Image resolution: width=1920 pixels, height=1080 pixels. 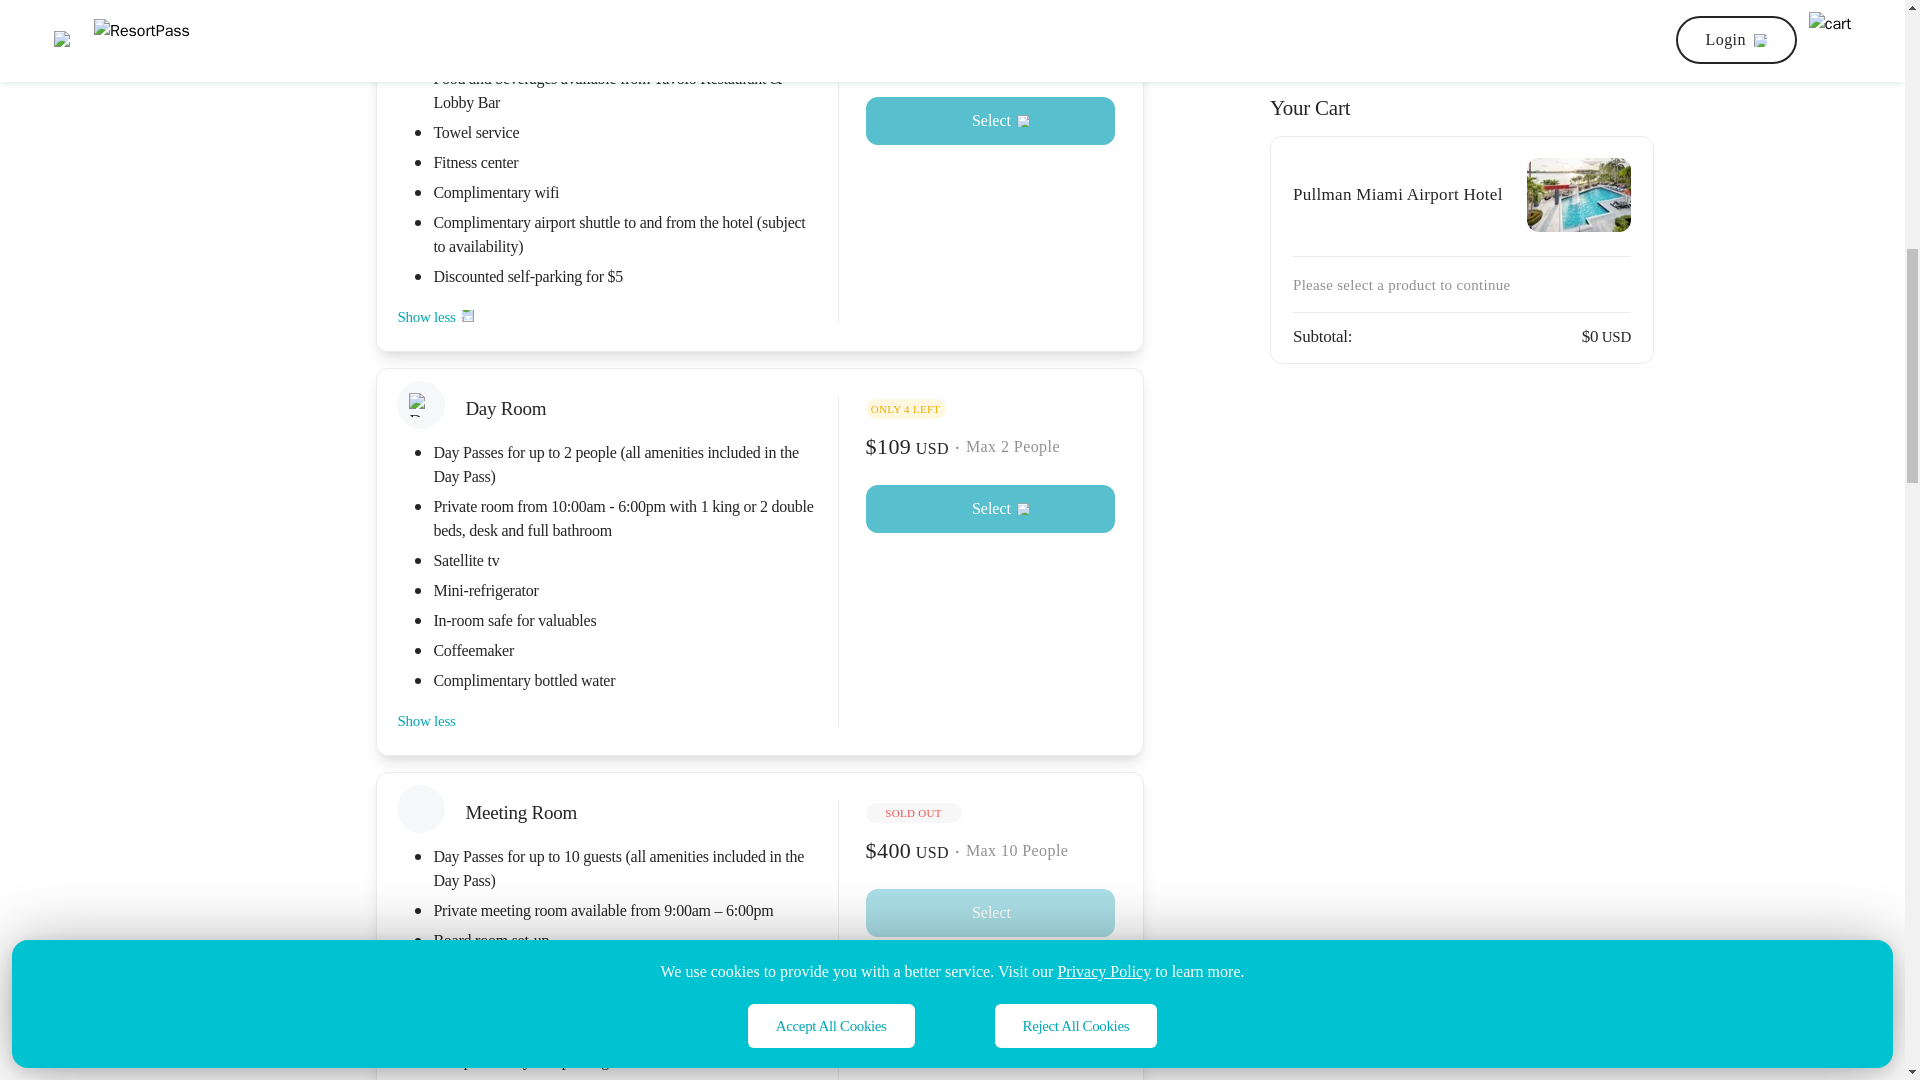 What do you see at coordinates (990, 120) in the screenshot?
I see `Select` at bounding box center [990, 120].